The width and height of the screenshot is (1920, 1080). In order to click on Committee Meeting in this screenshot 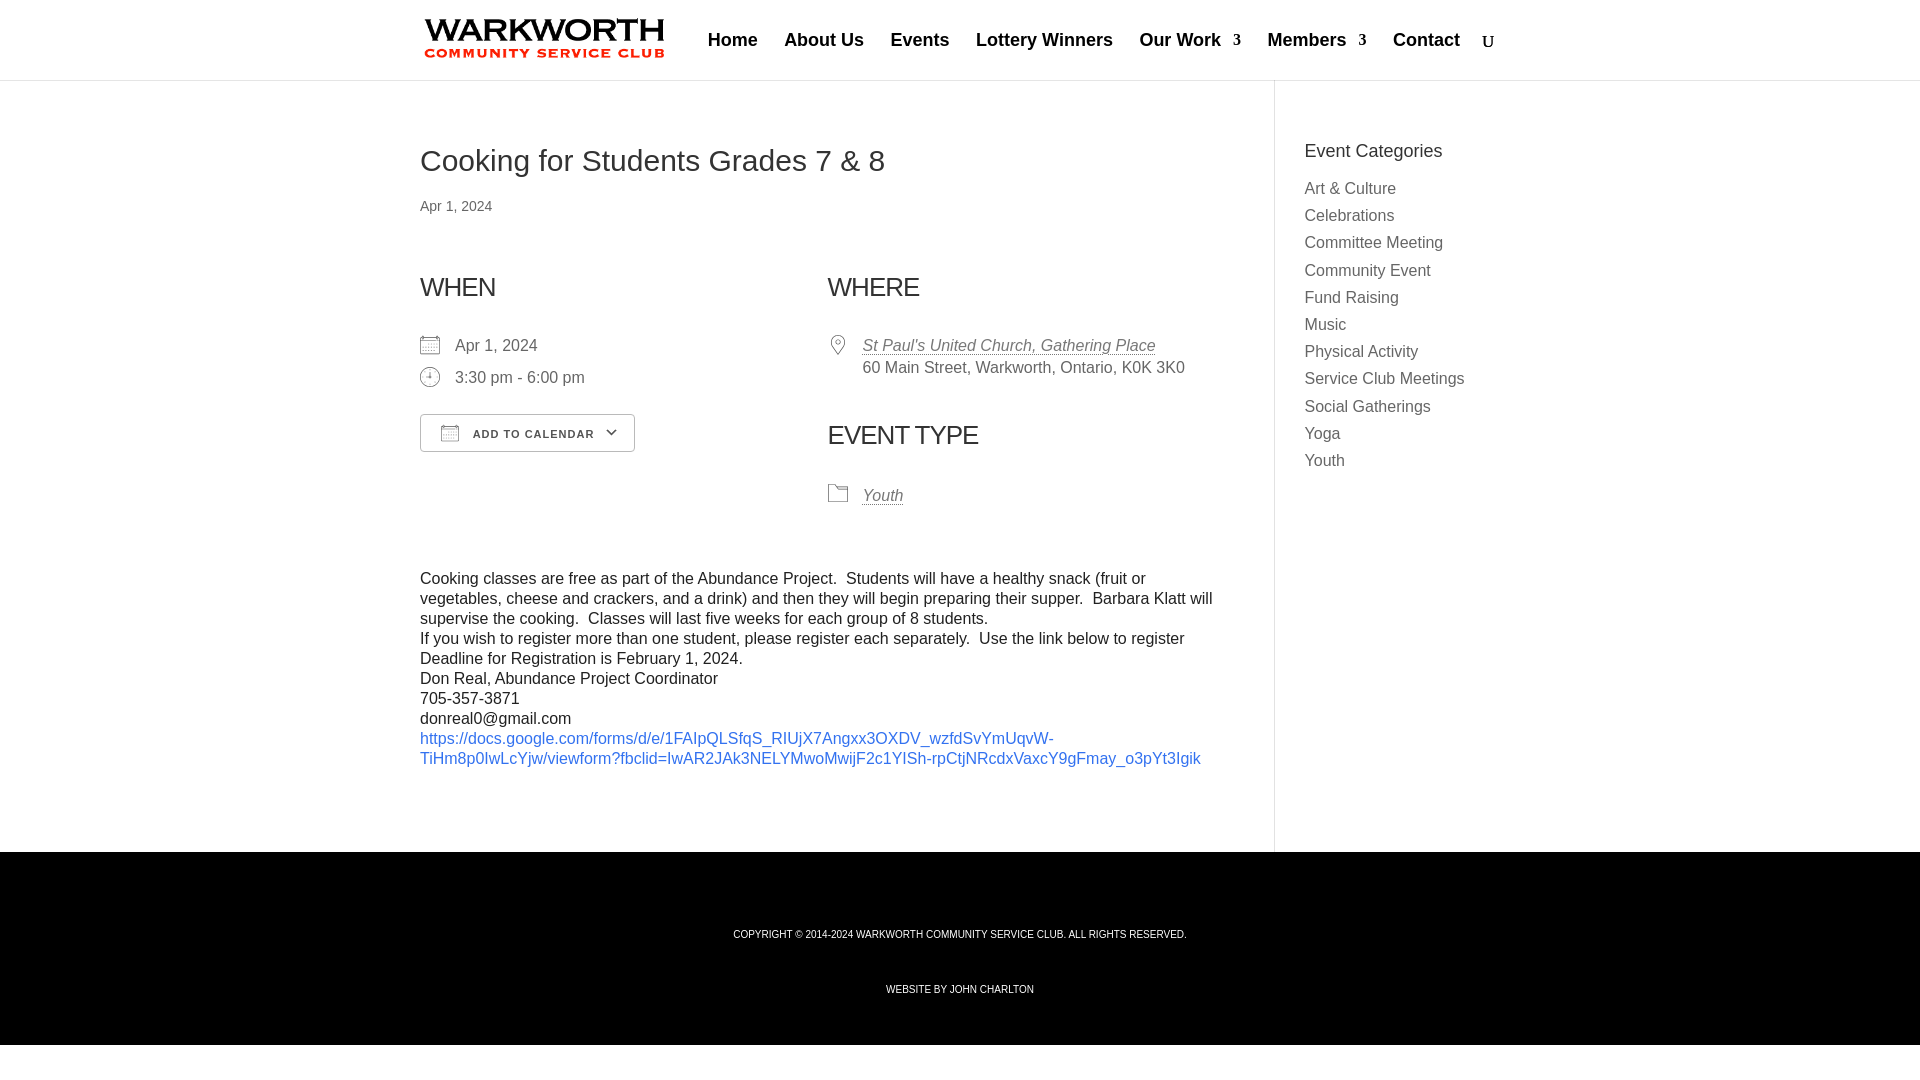, I will do `click(1374, 242)`.